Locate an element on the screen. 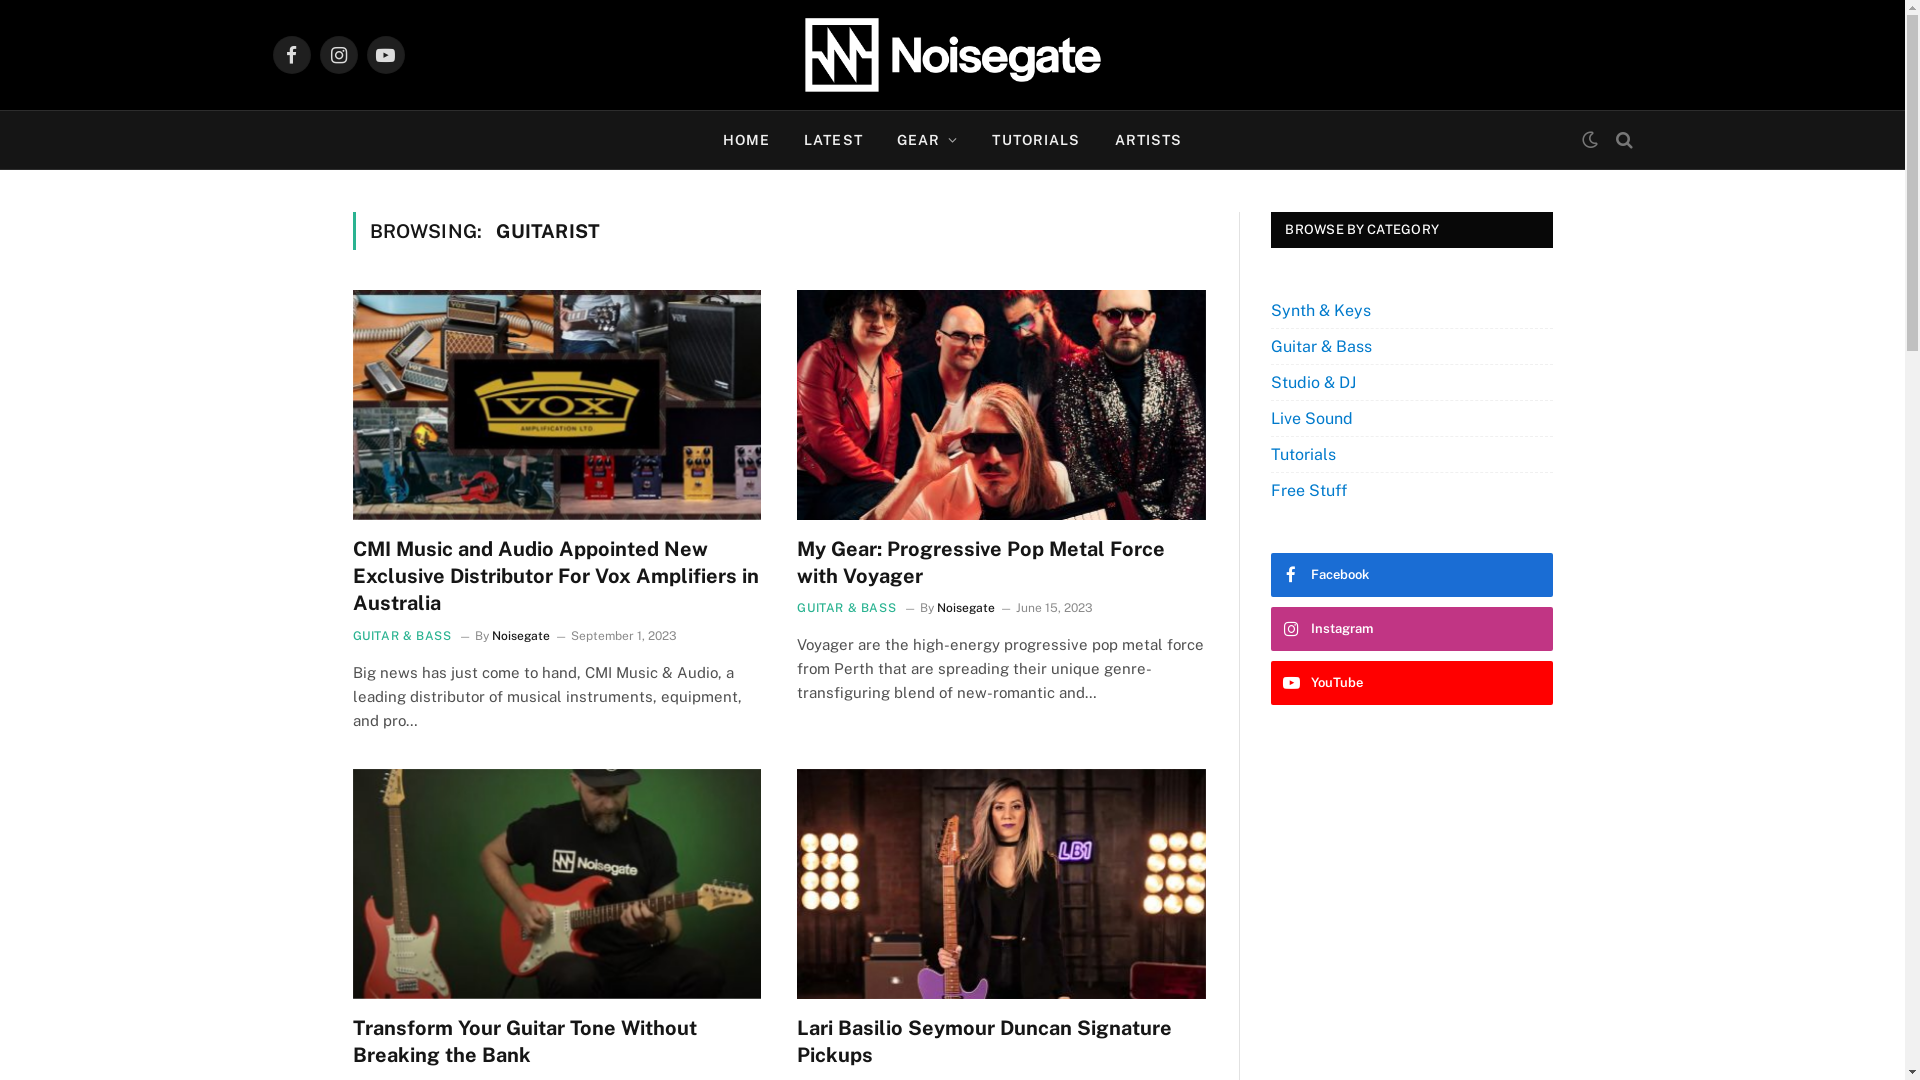 Image resolution: width=1920 pixels, height=1080 pixels. Facebook is located at coordinates (1412, 575).